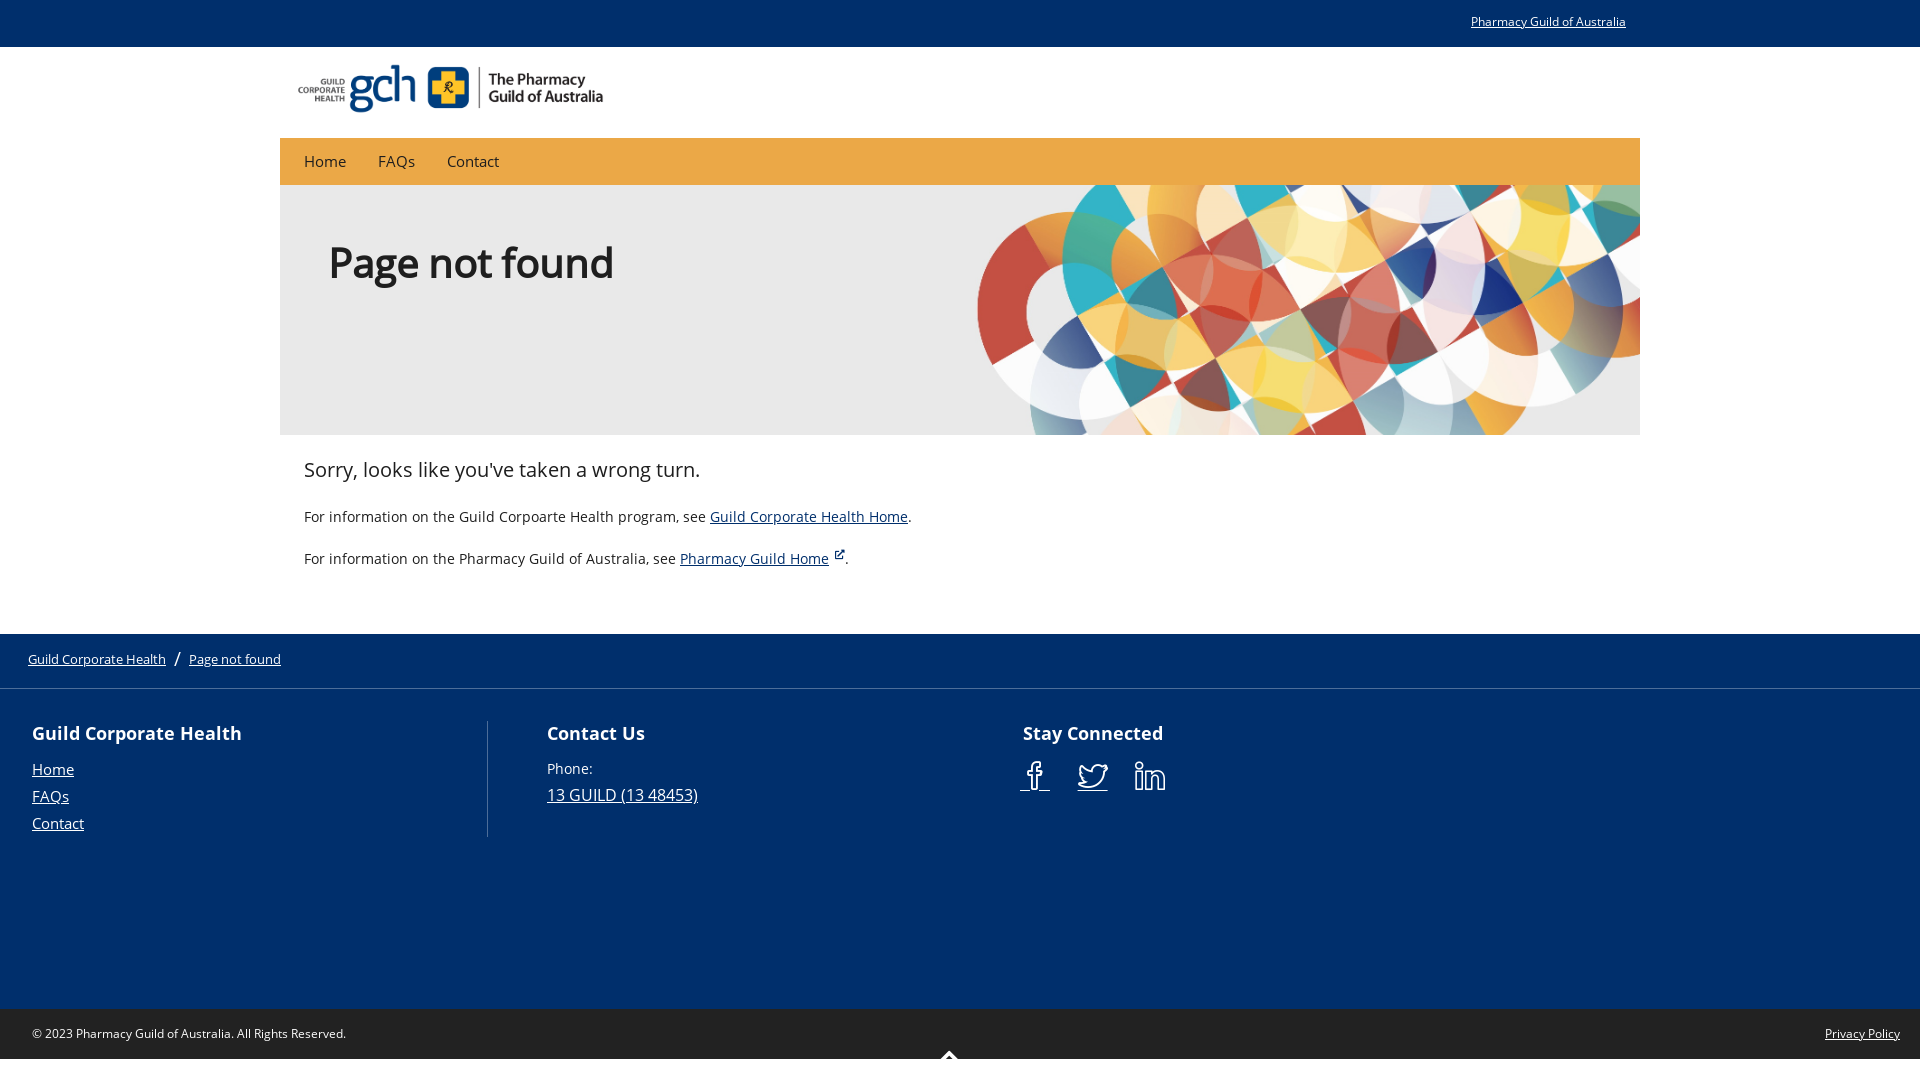  I want to click on Page not found, so click(235, 659).